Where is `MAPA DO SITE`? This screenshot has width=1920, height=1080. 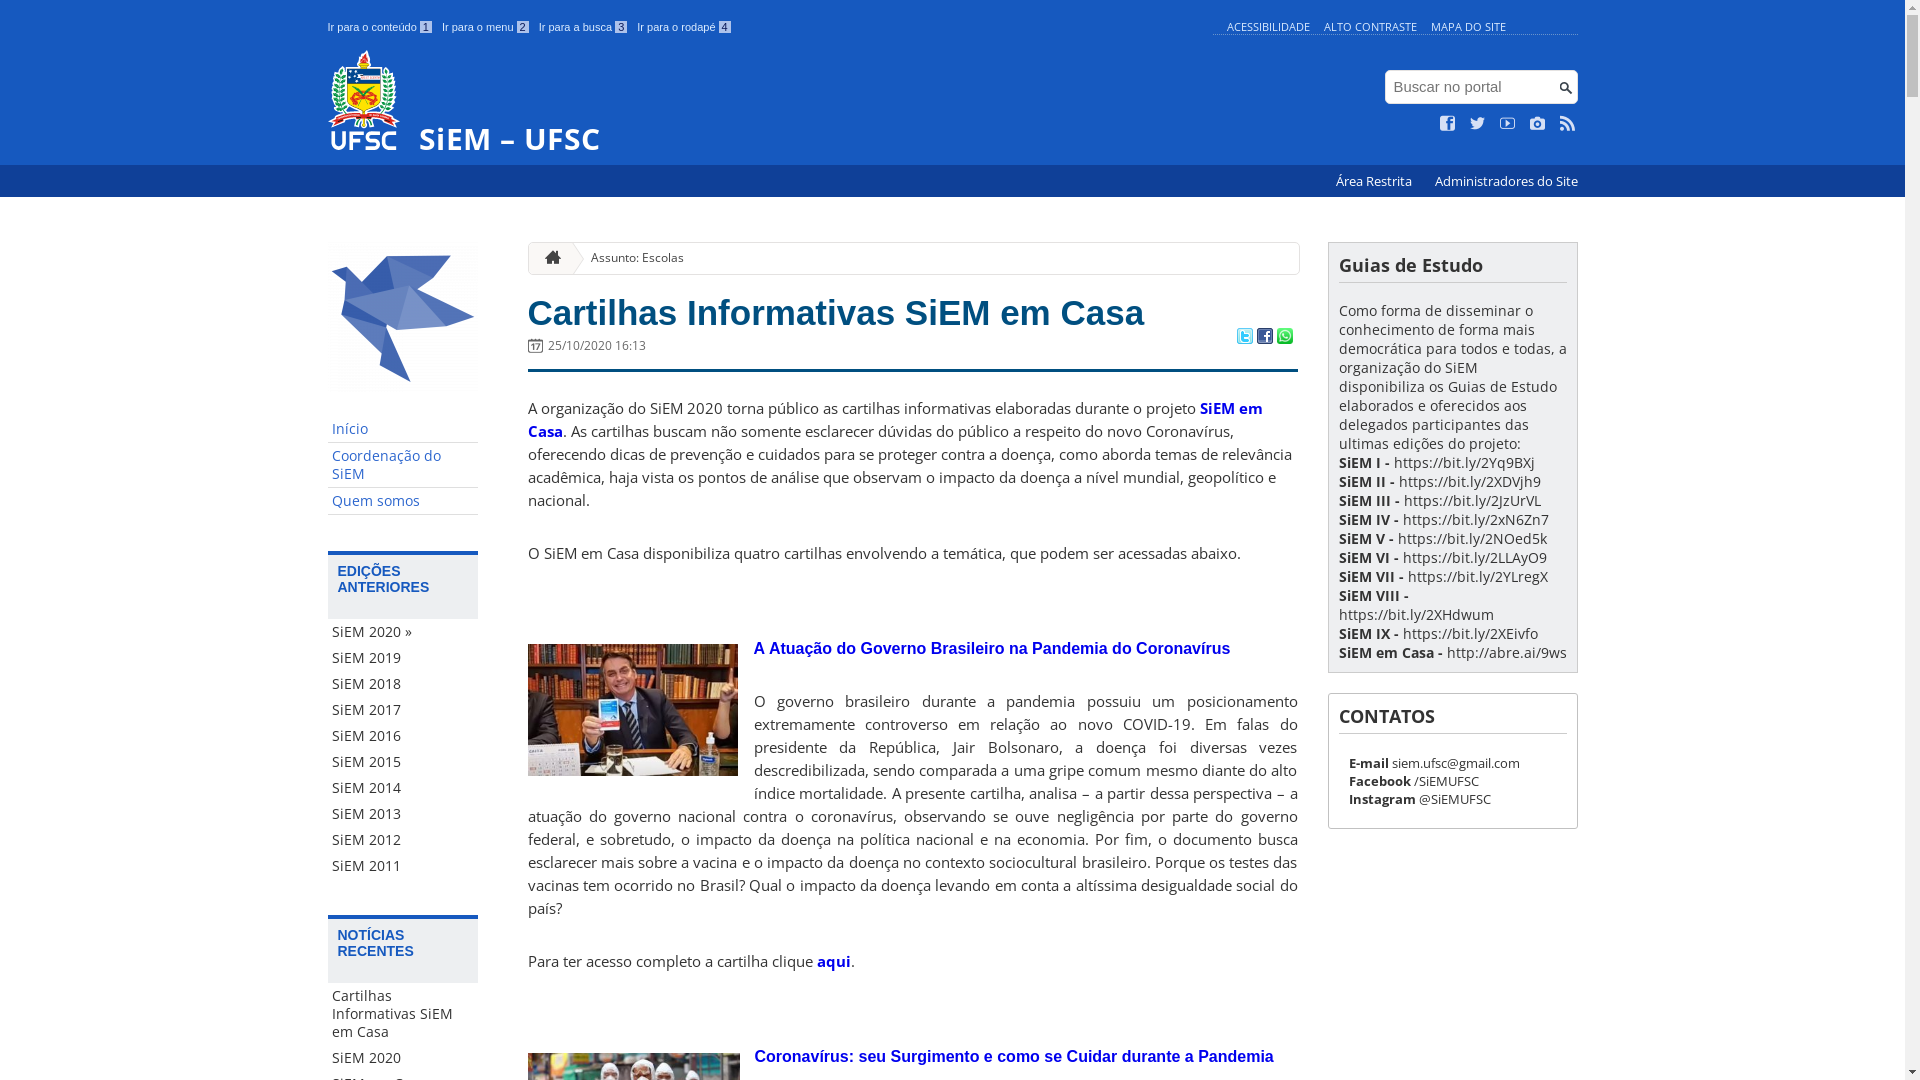
MAPA DO SITE is located at coordinates (1468, 26).